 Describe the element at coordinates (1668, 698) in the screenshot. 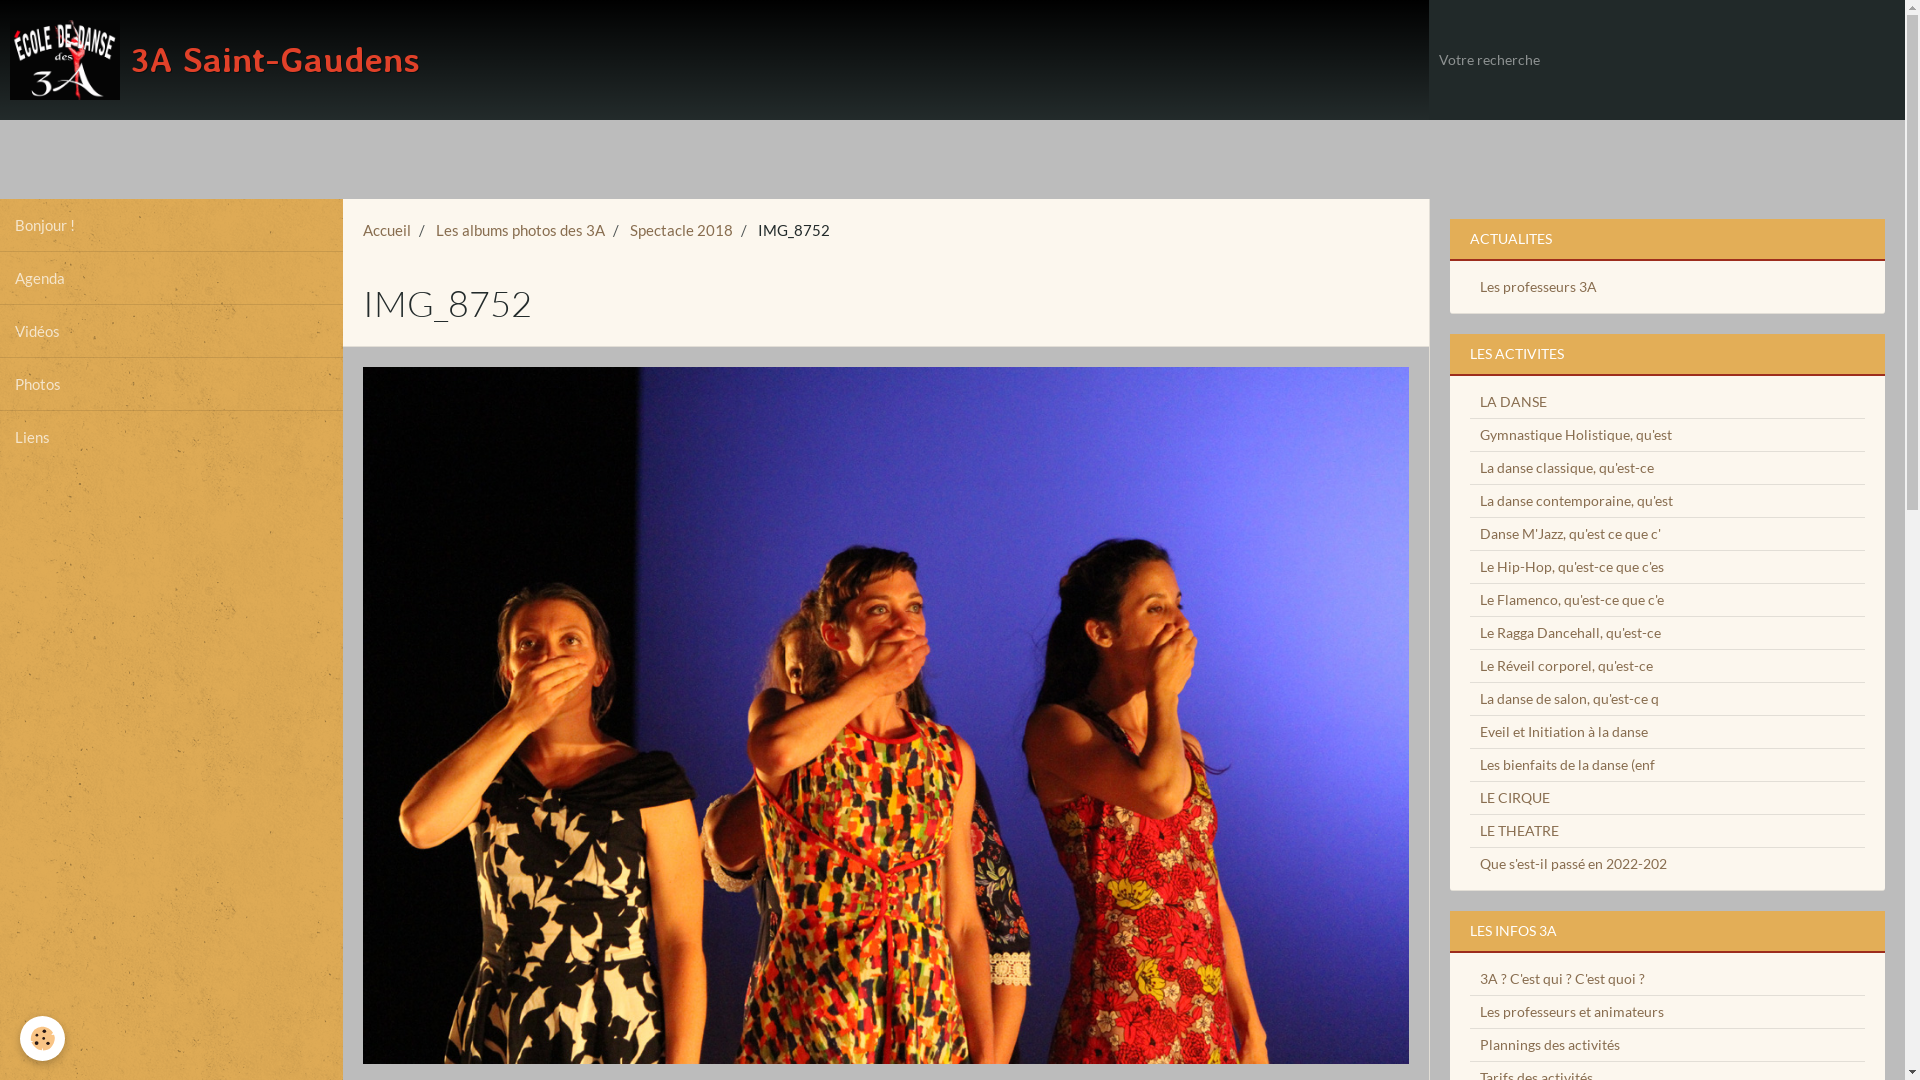

I see `La danse de salon, qu'est-ce q` at that location.